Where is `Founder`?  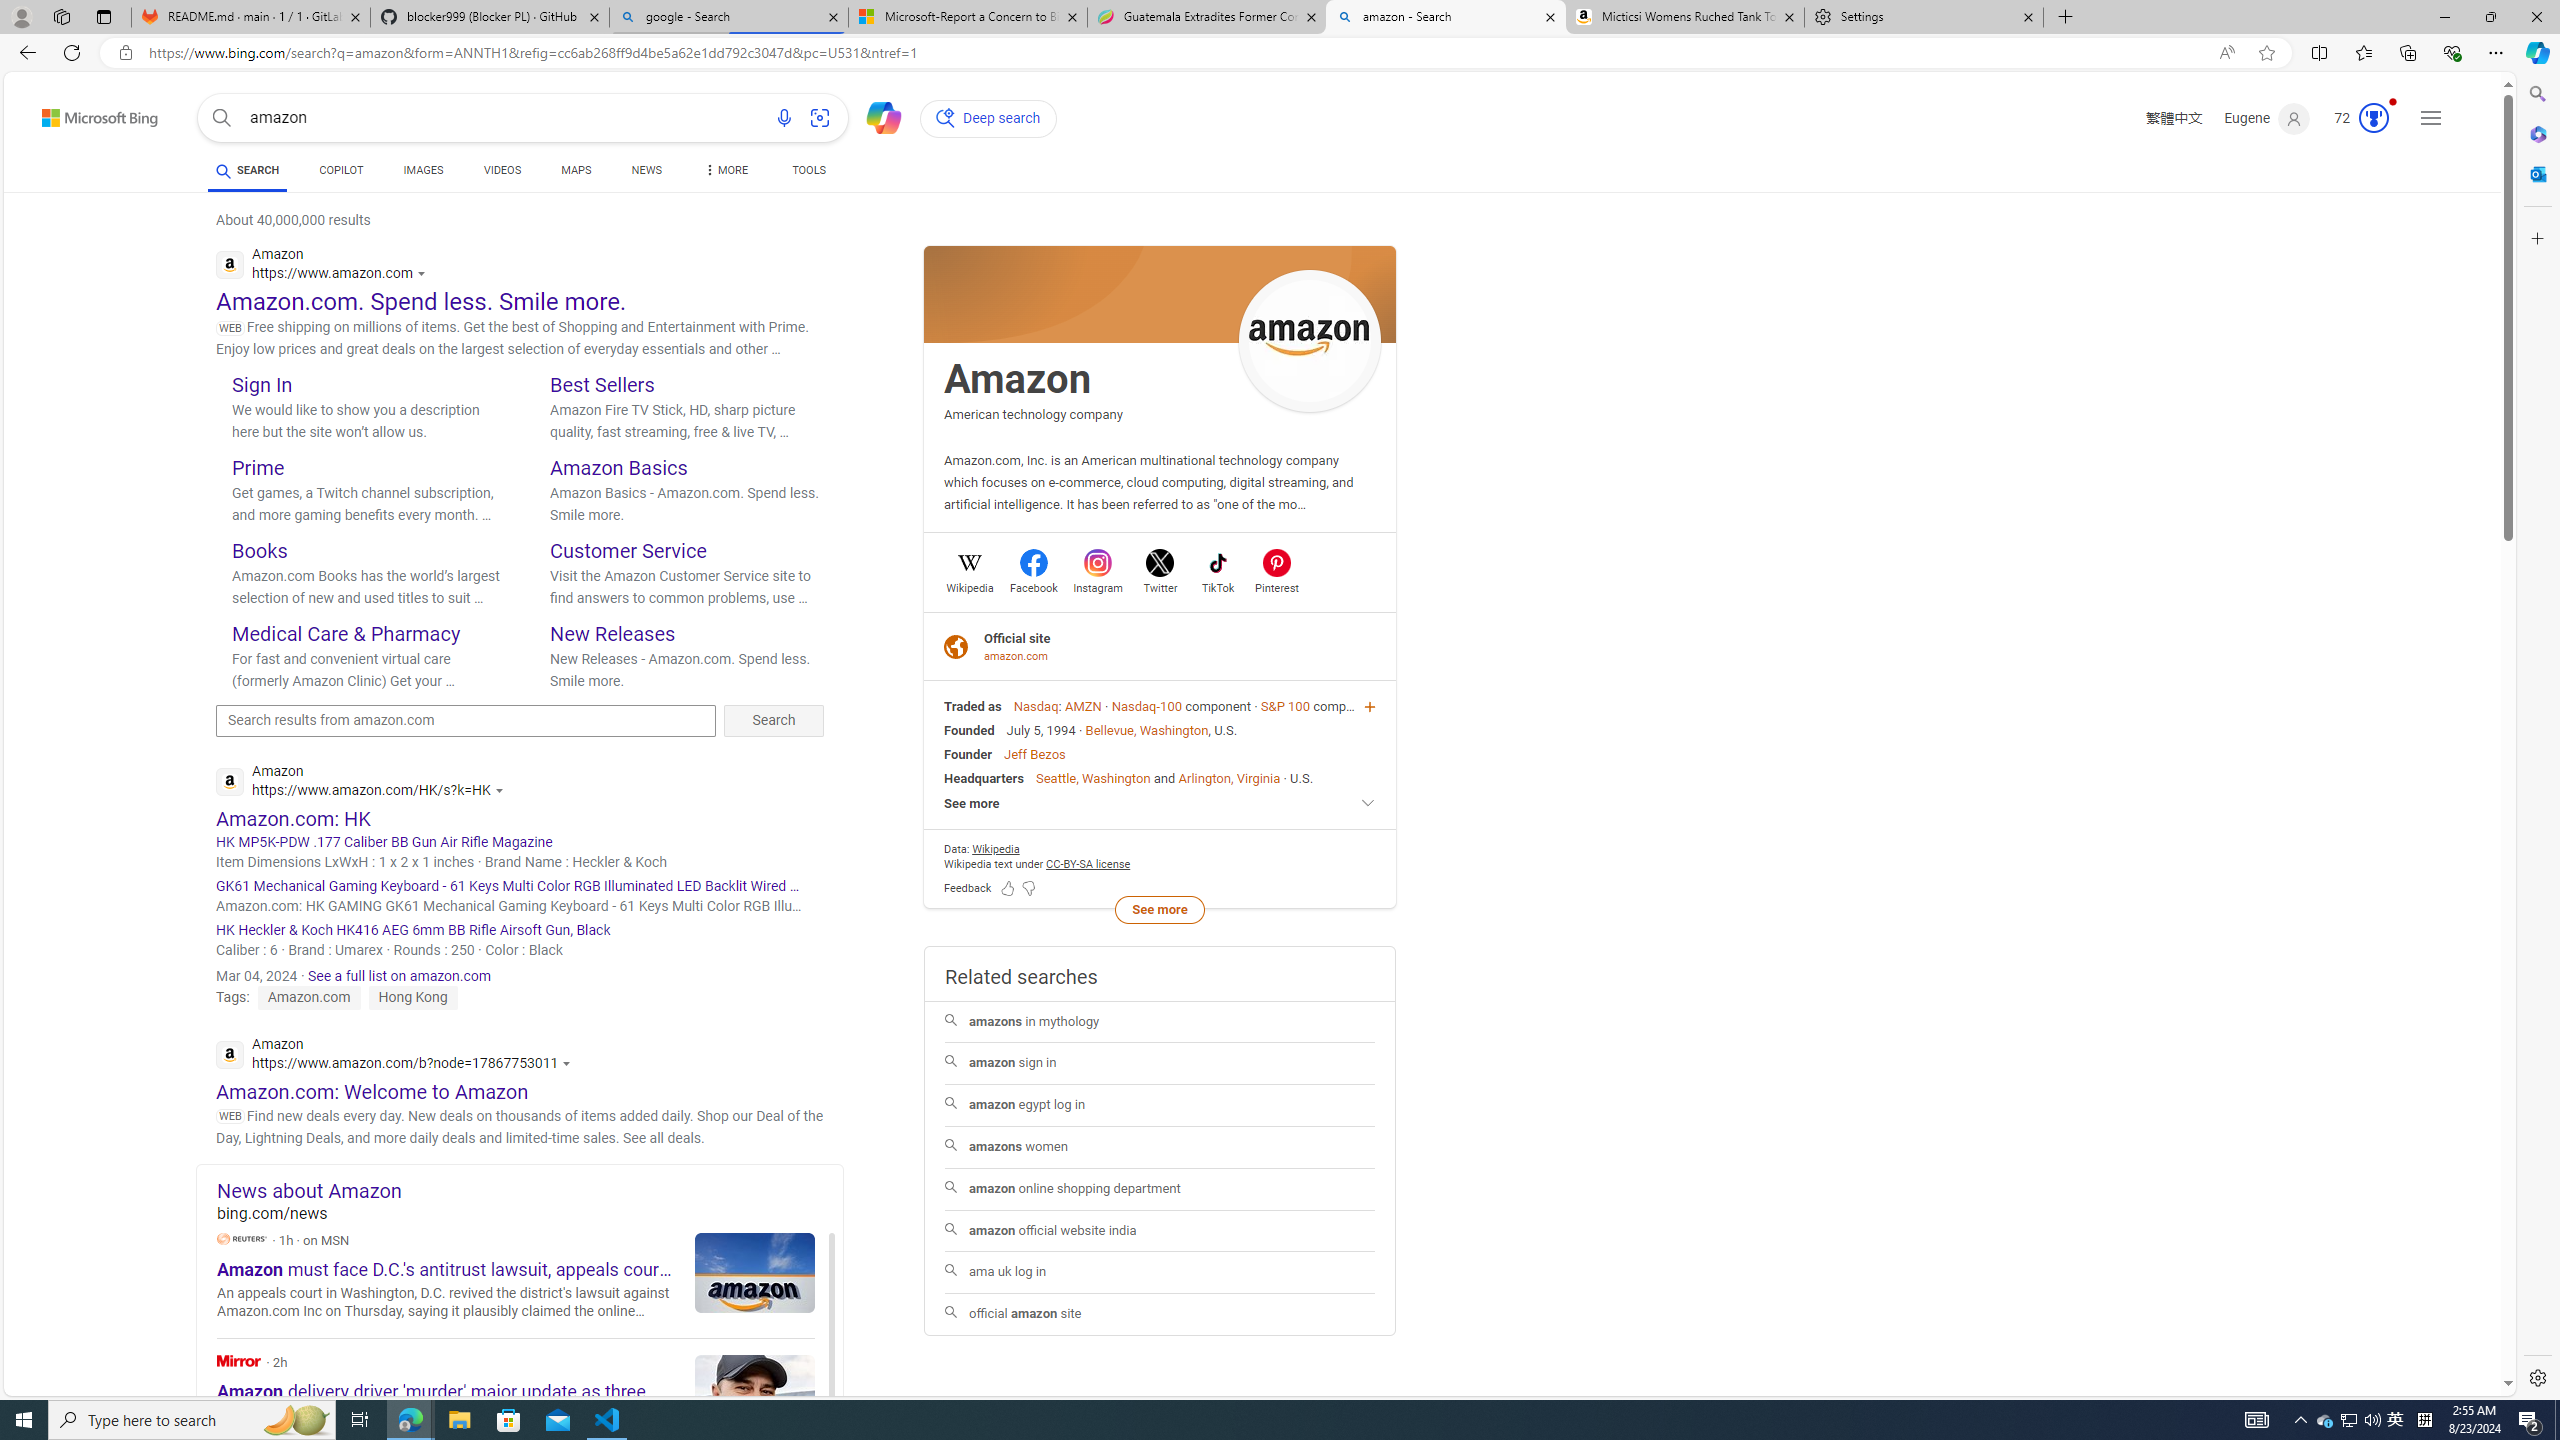 Founder is located at coordinates (968, 754).